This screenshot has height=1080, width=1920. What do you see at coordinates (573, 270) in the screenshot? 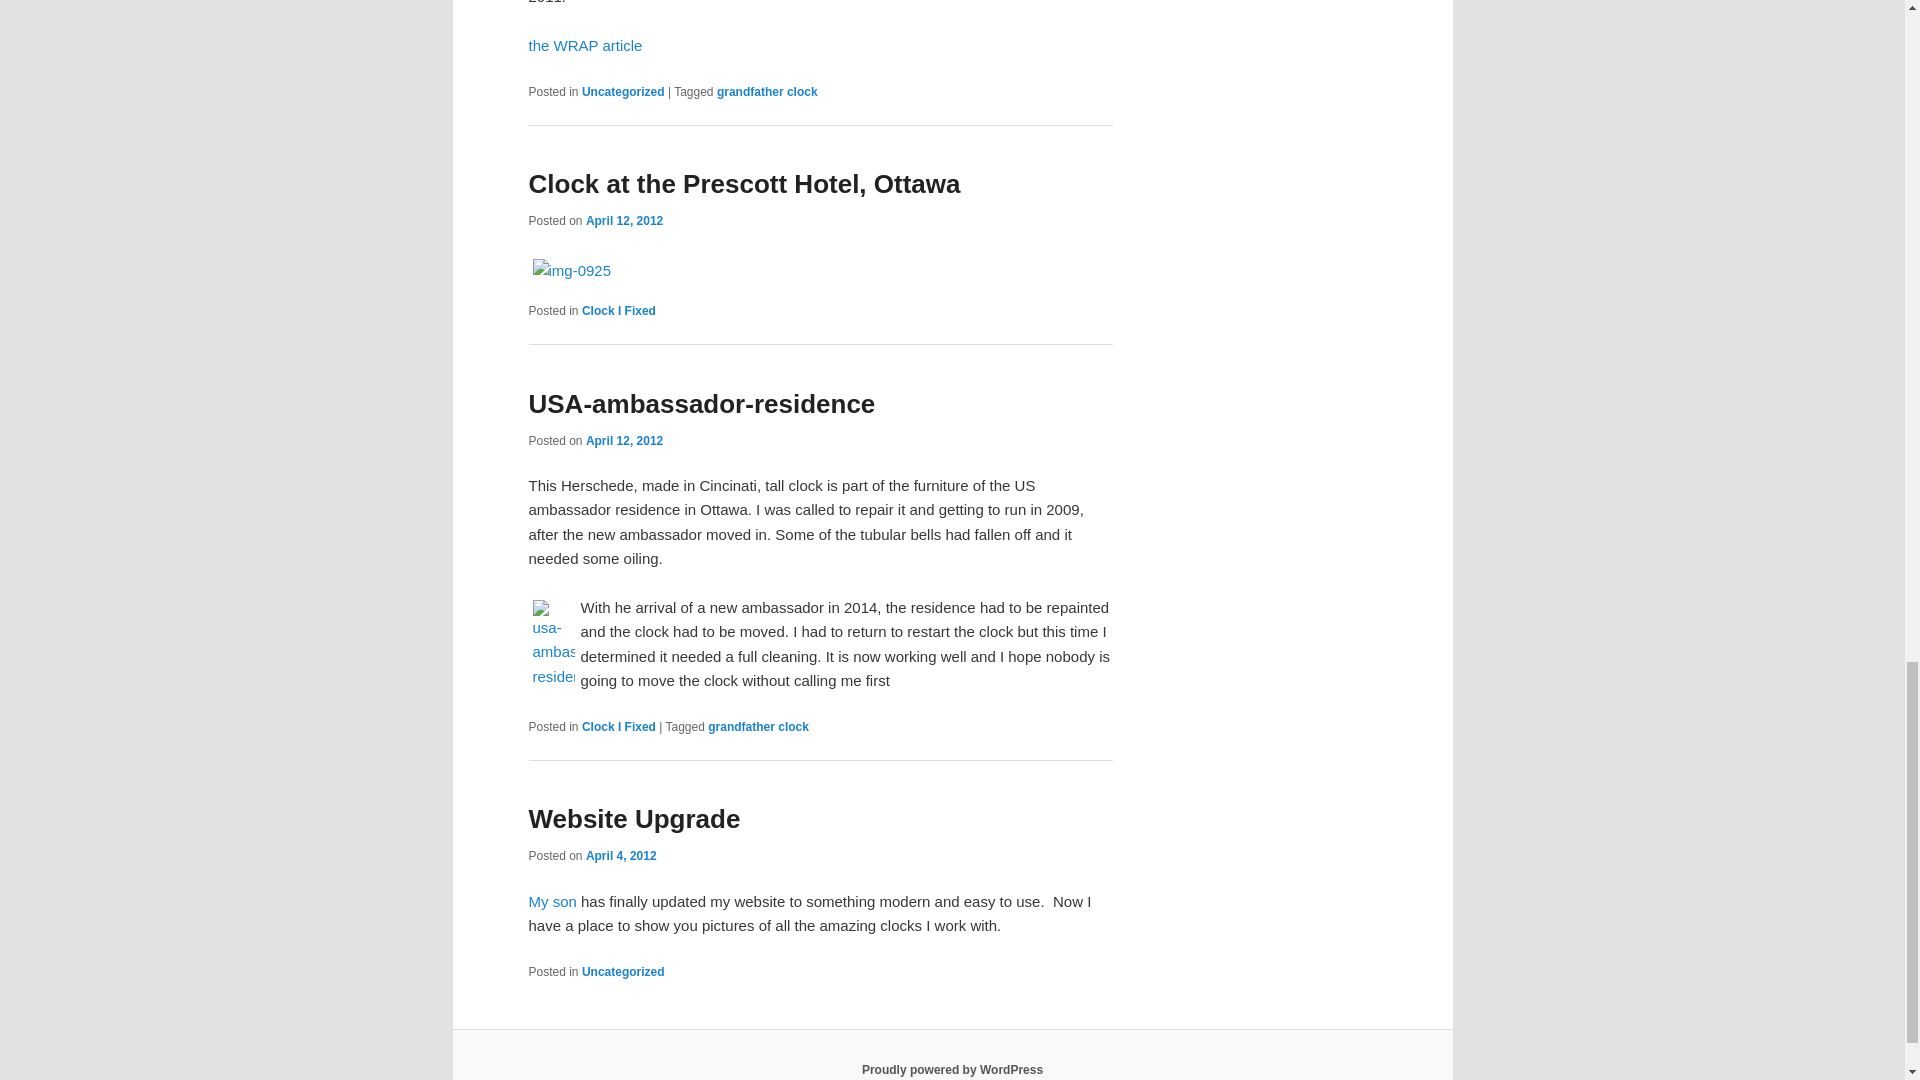
I see `2-face clock; Preston Hotel, Ottawa` at bounding box center [573, 270].